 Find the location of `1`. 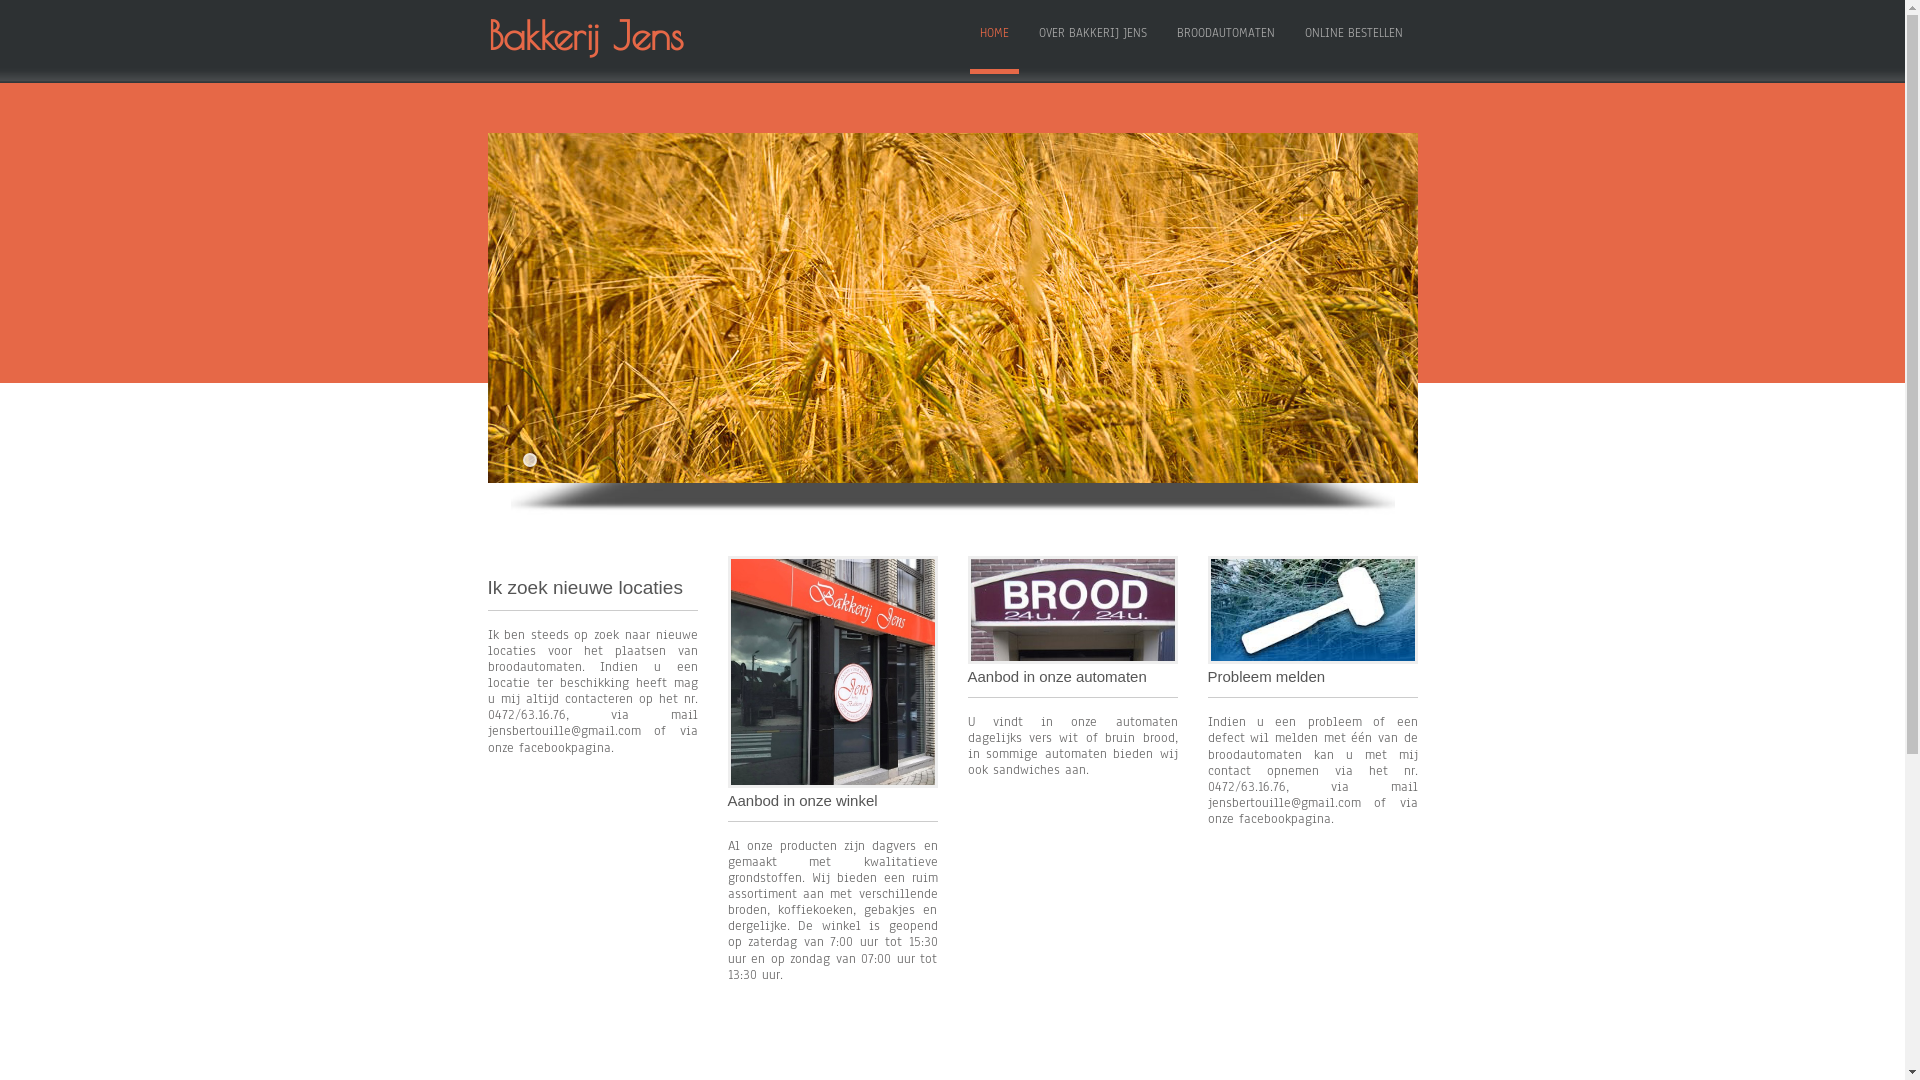

1 is located at coordinates (529, 460).